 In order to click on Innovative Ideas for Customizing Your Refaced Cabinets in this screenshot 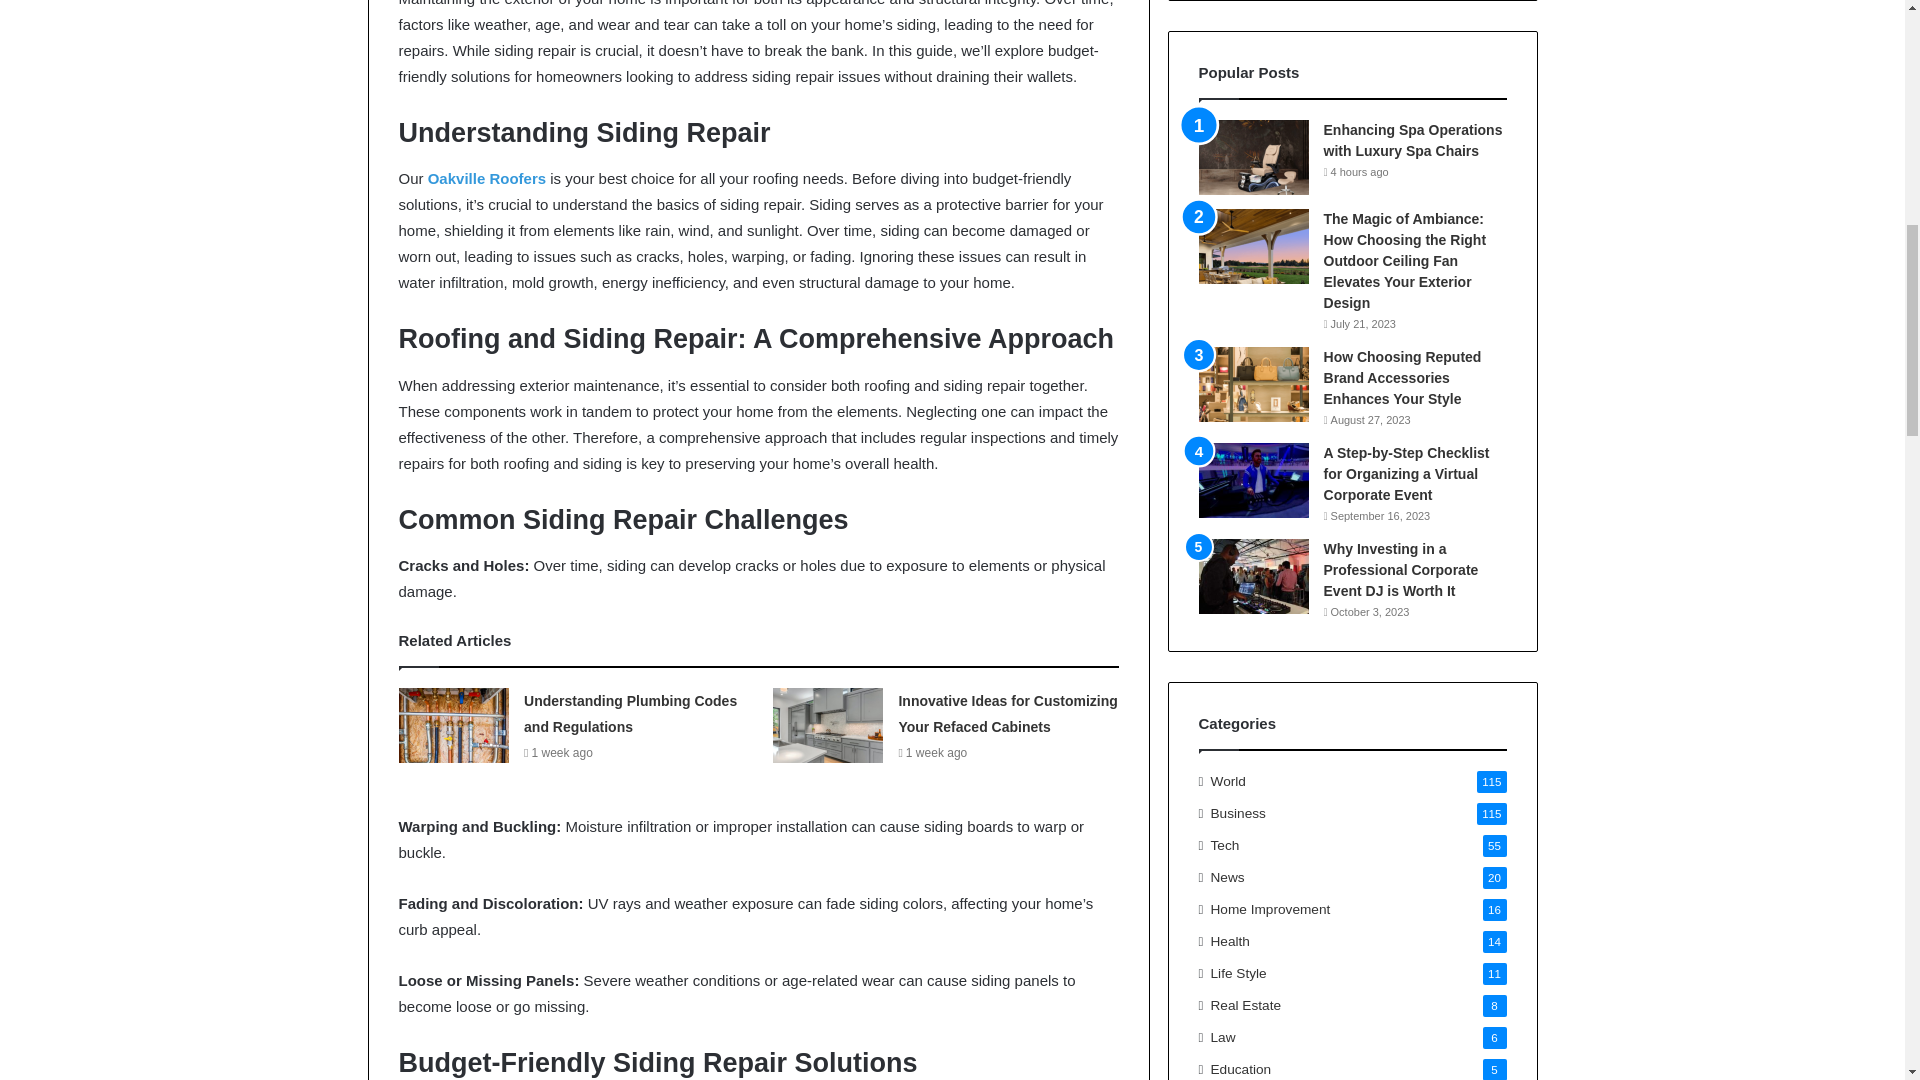, I will do `click(1008, 714)`.